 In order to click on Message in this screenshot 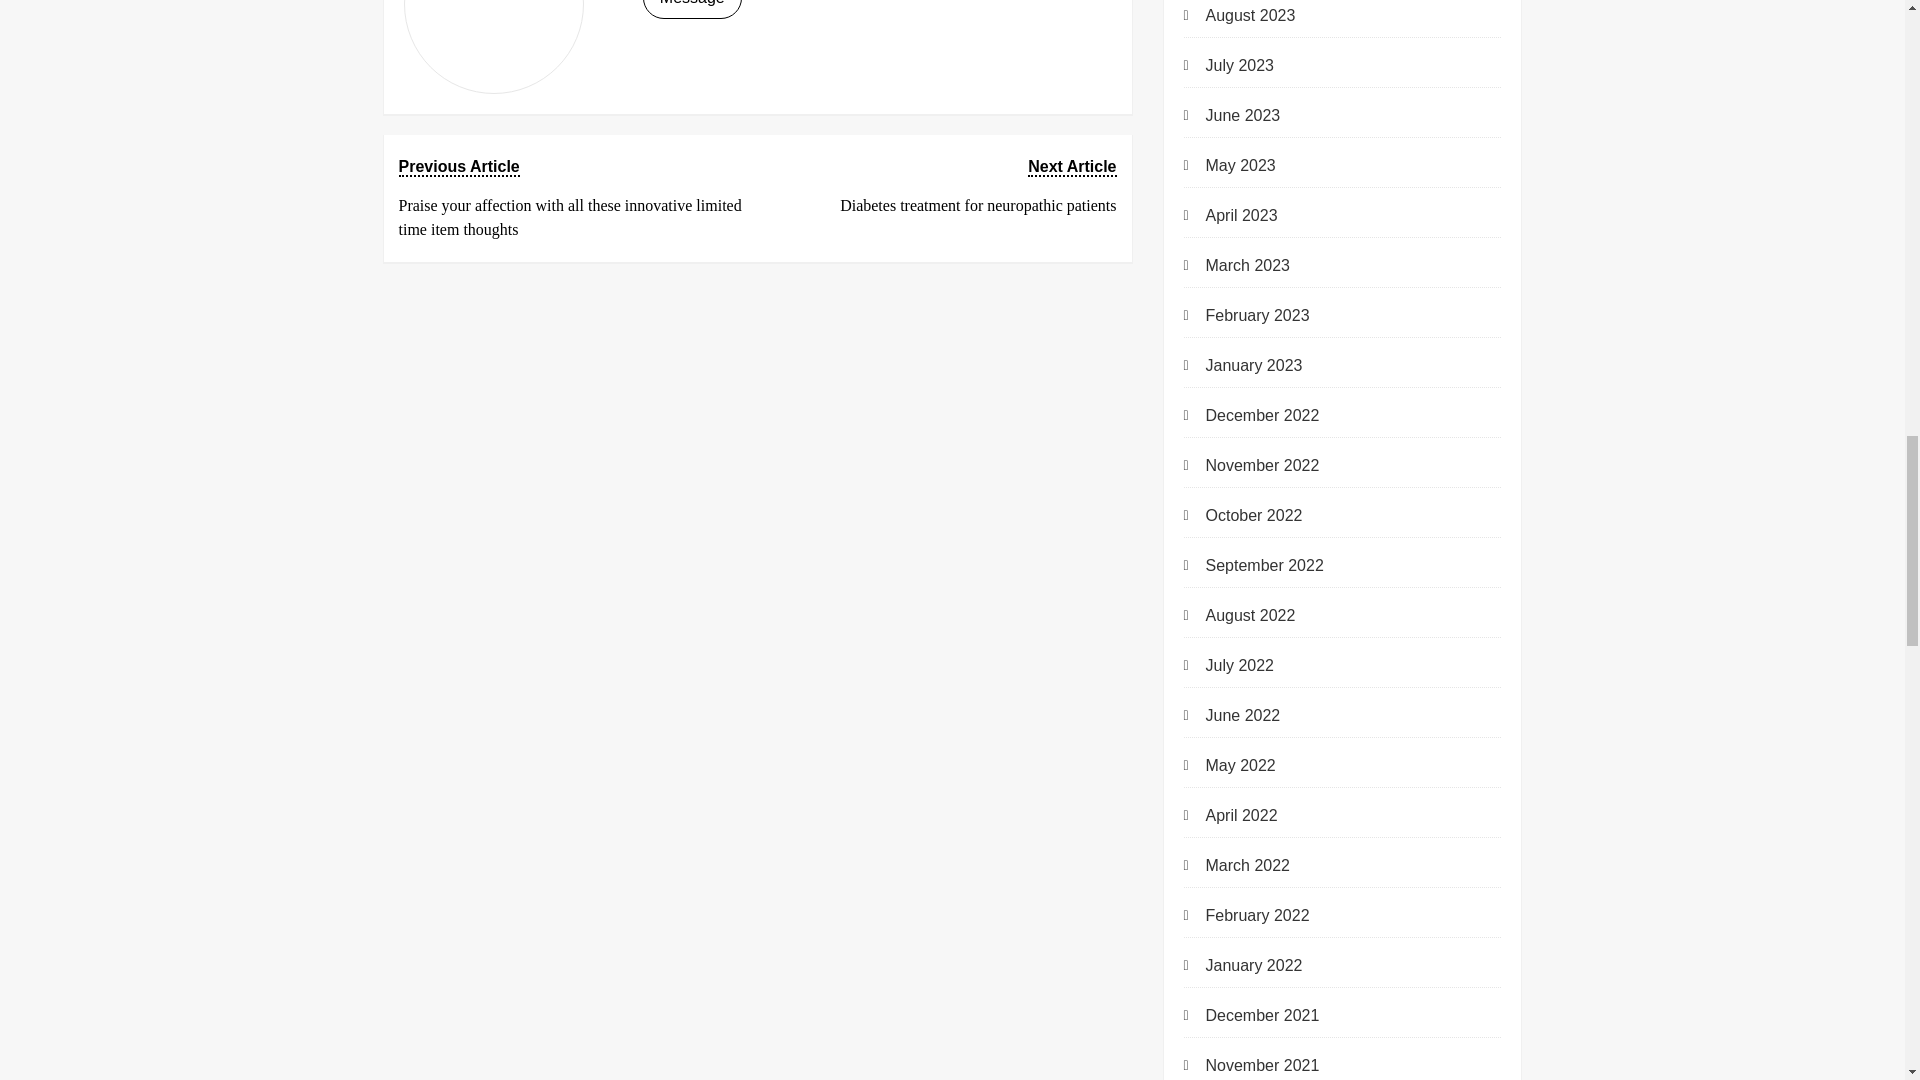, I will do `click(943, 186)`.